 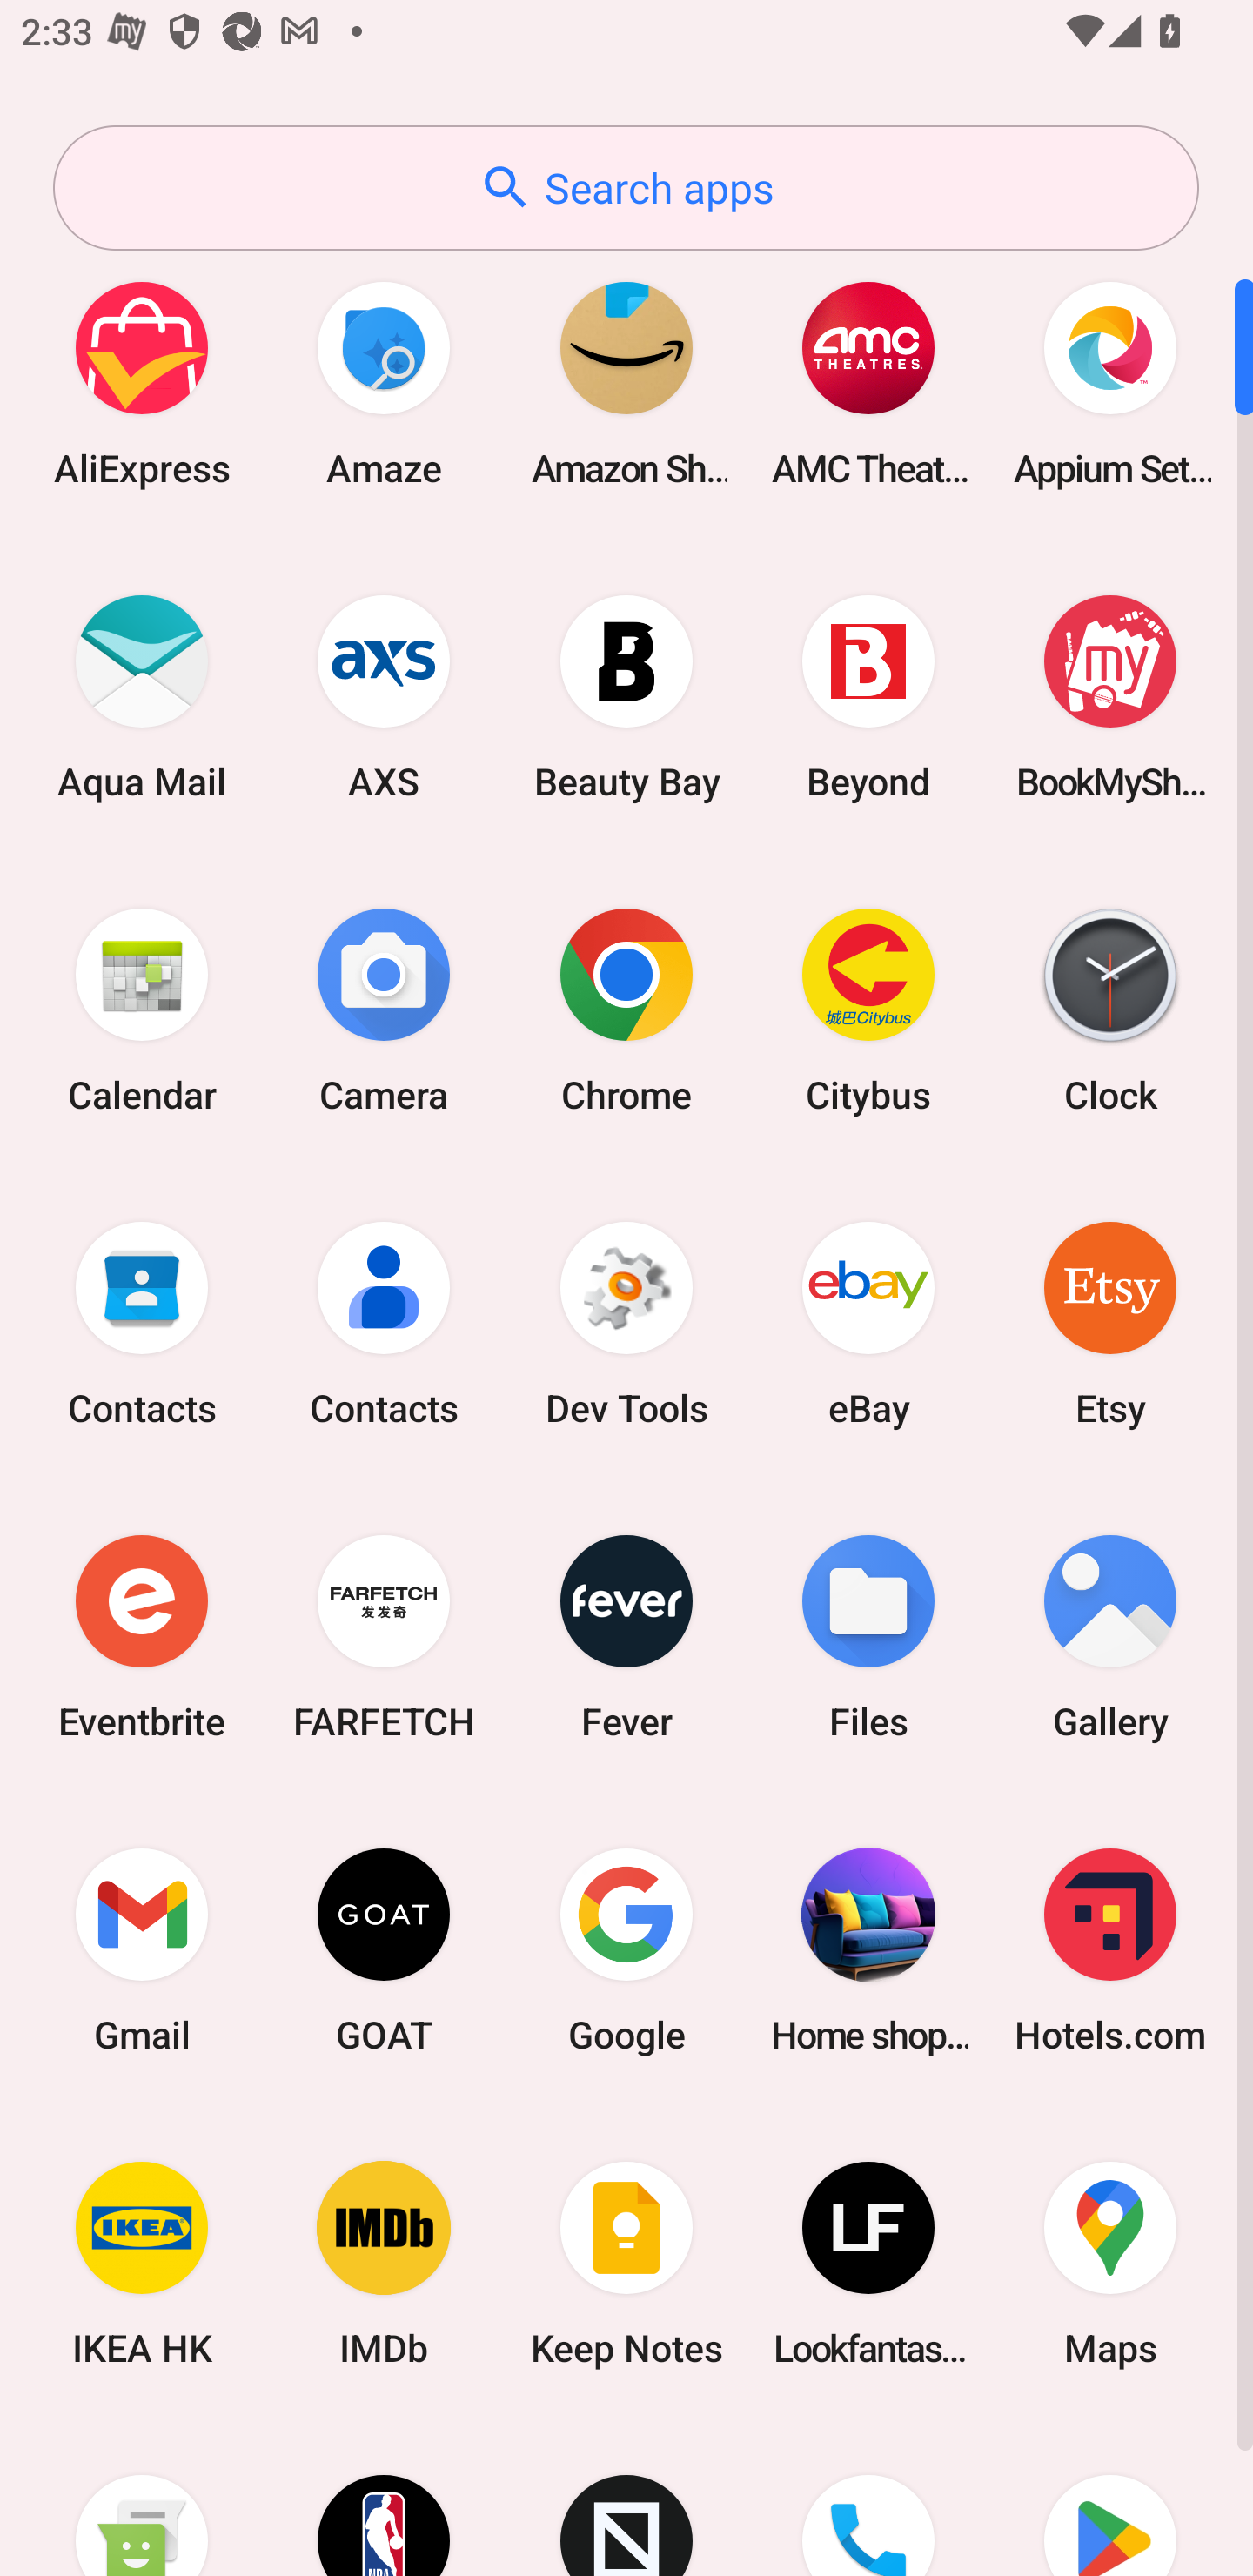 What do you see at coordinates (384, 2264) in the screenshot?
I see `IMDb` at bounding box center [384, 2264].